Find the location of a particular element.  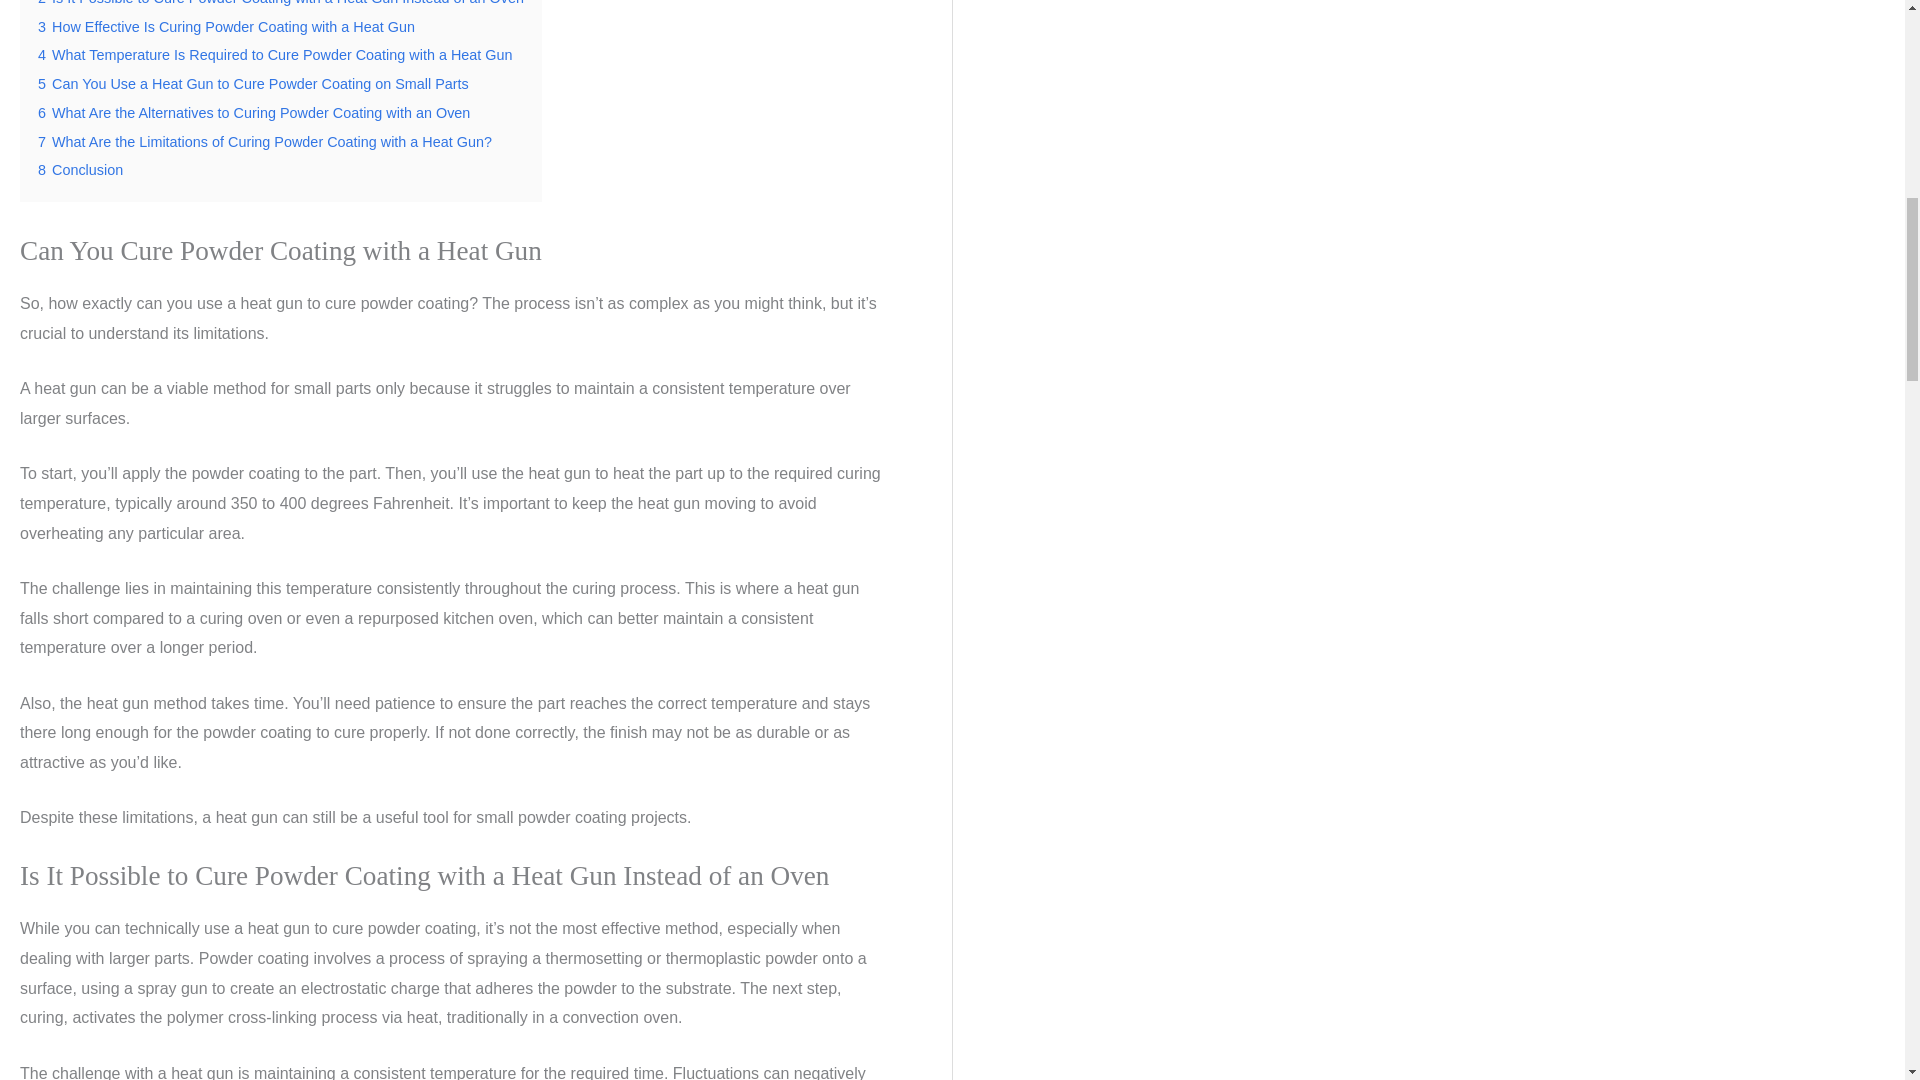

3 How Effective Is Curing Powder Coating with a Heat Gun is located at coordinates (226, 26).